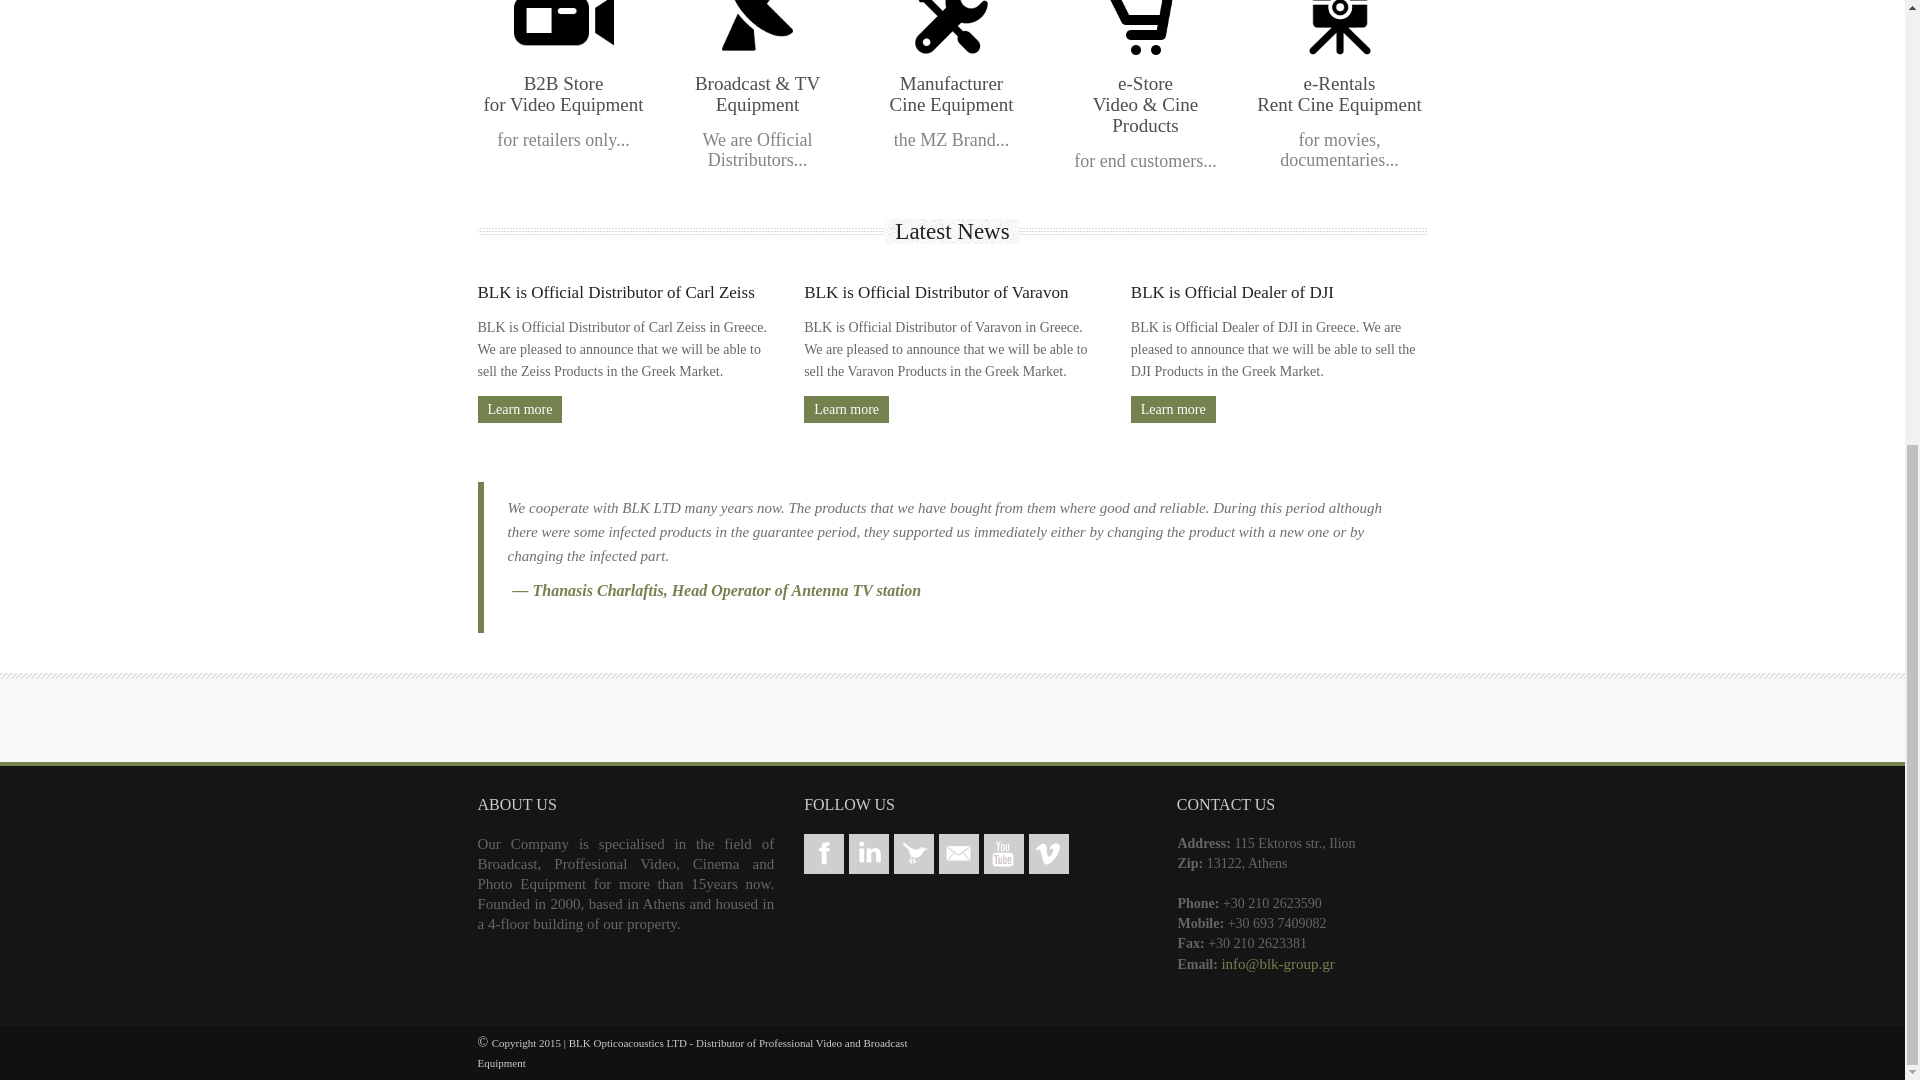 The image size is (1920, 1080). Describe the element at coordinates (1172, 410) in the screenshot. I see `Learn more` at that location.